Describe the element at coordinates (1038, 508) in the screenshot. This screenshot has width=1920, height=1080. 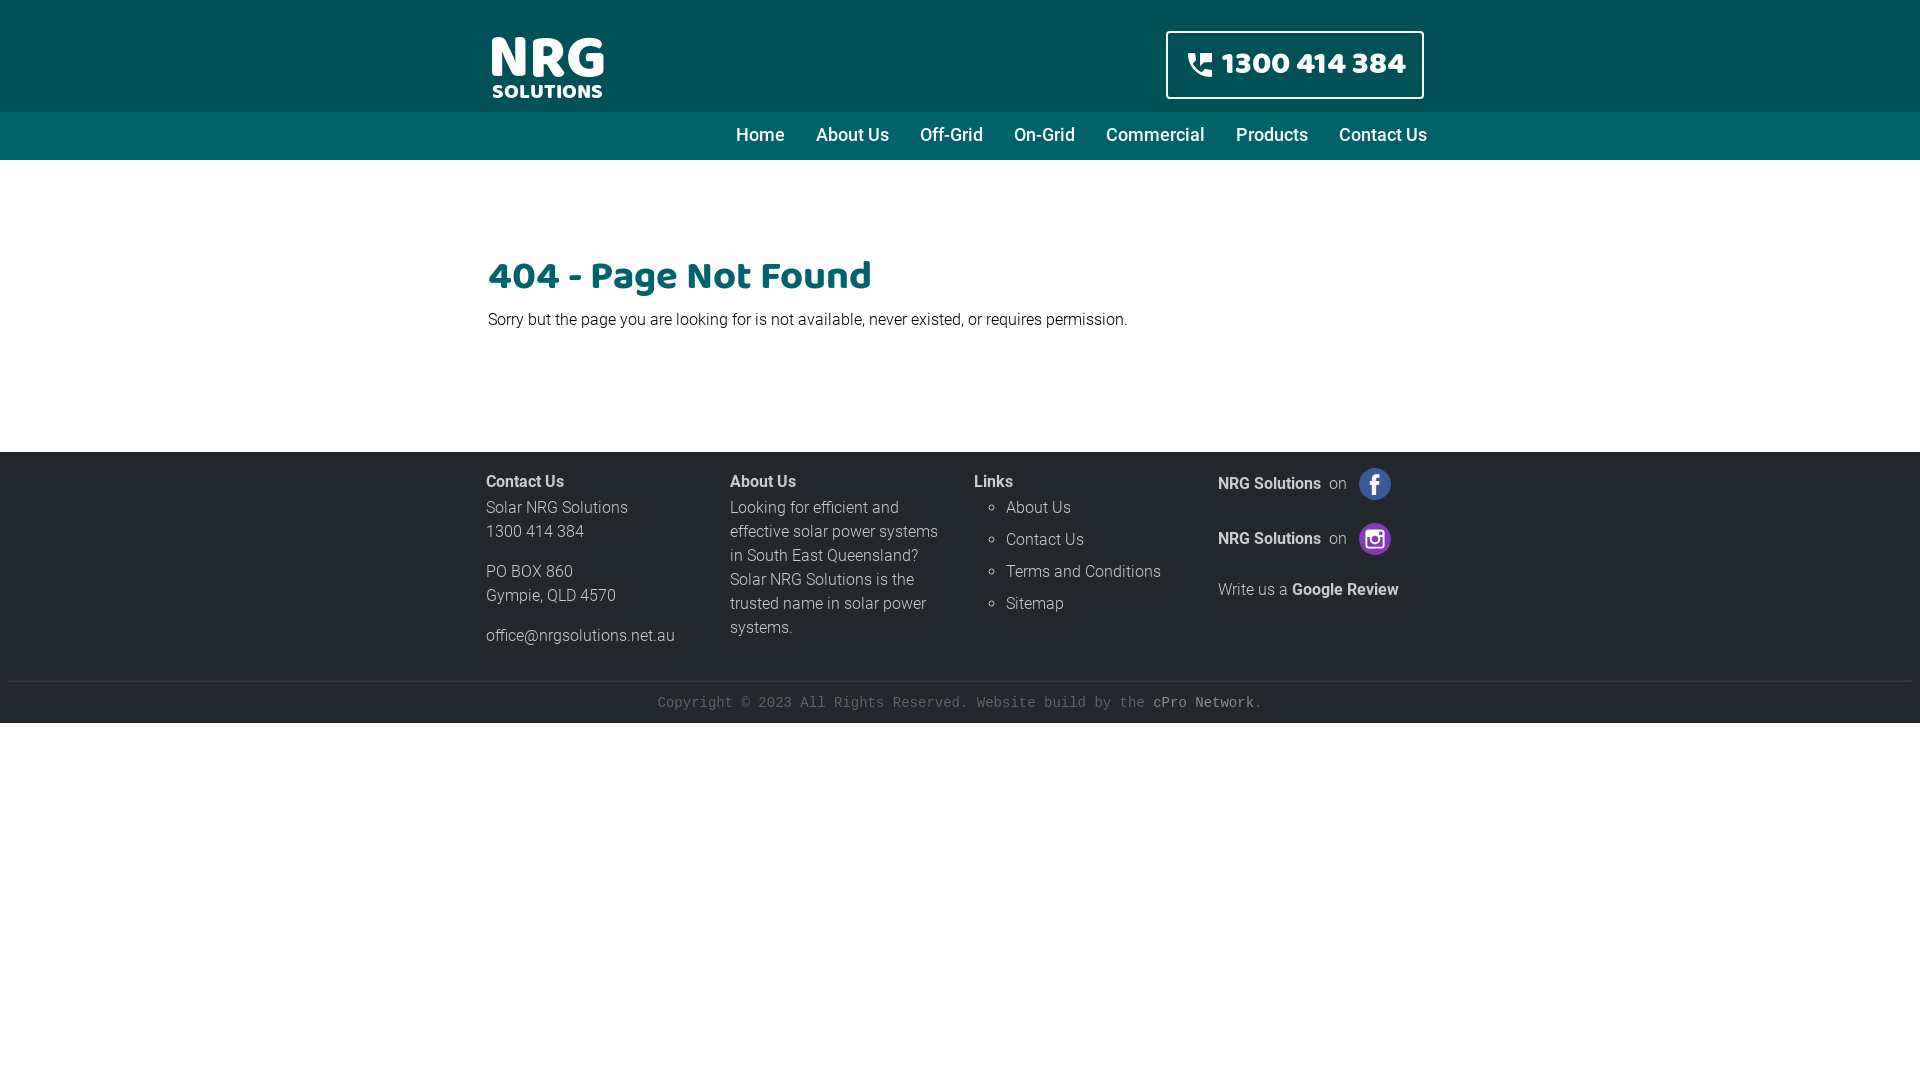
I see `About Us` at that location.